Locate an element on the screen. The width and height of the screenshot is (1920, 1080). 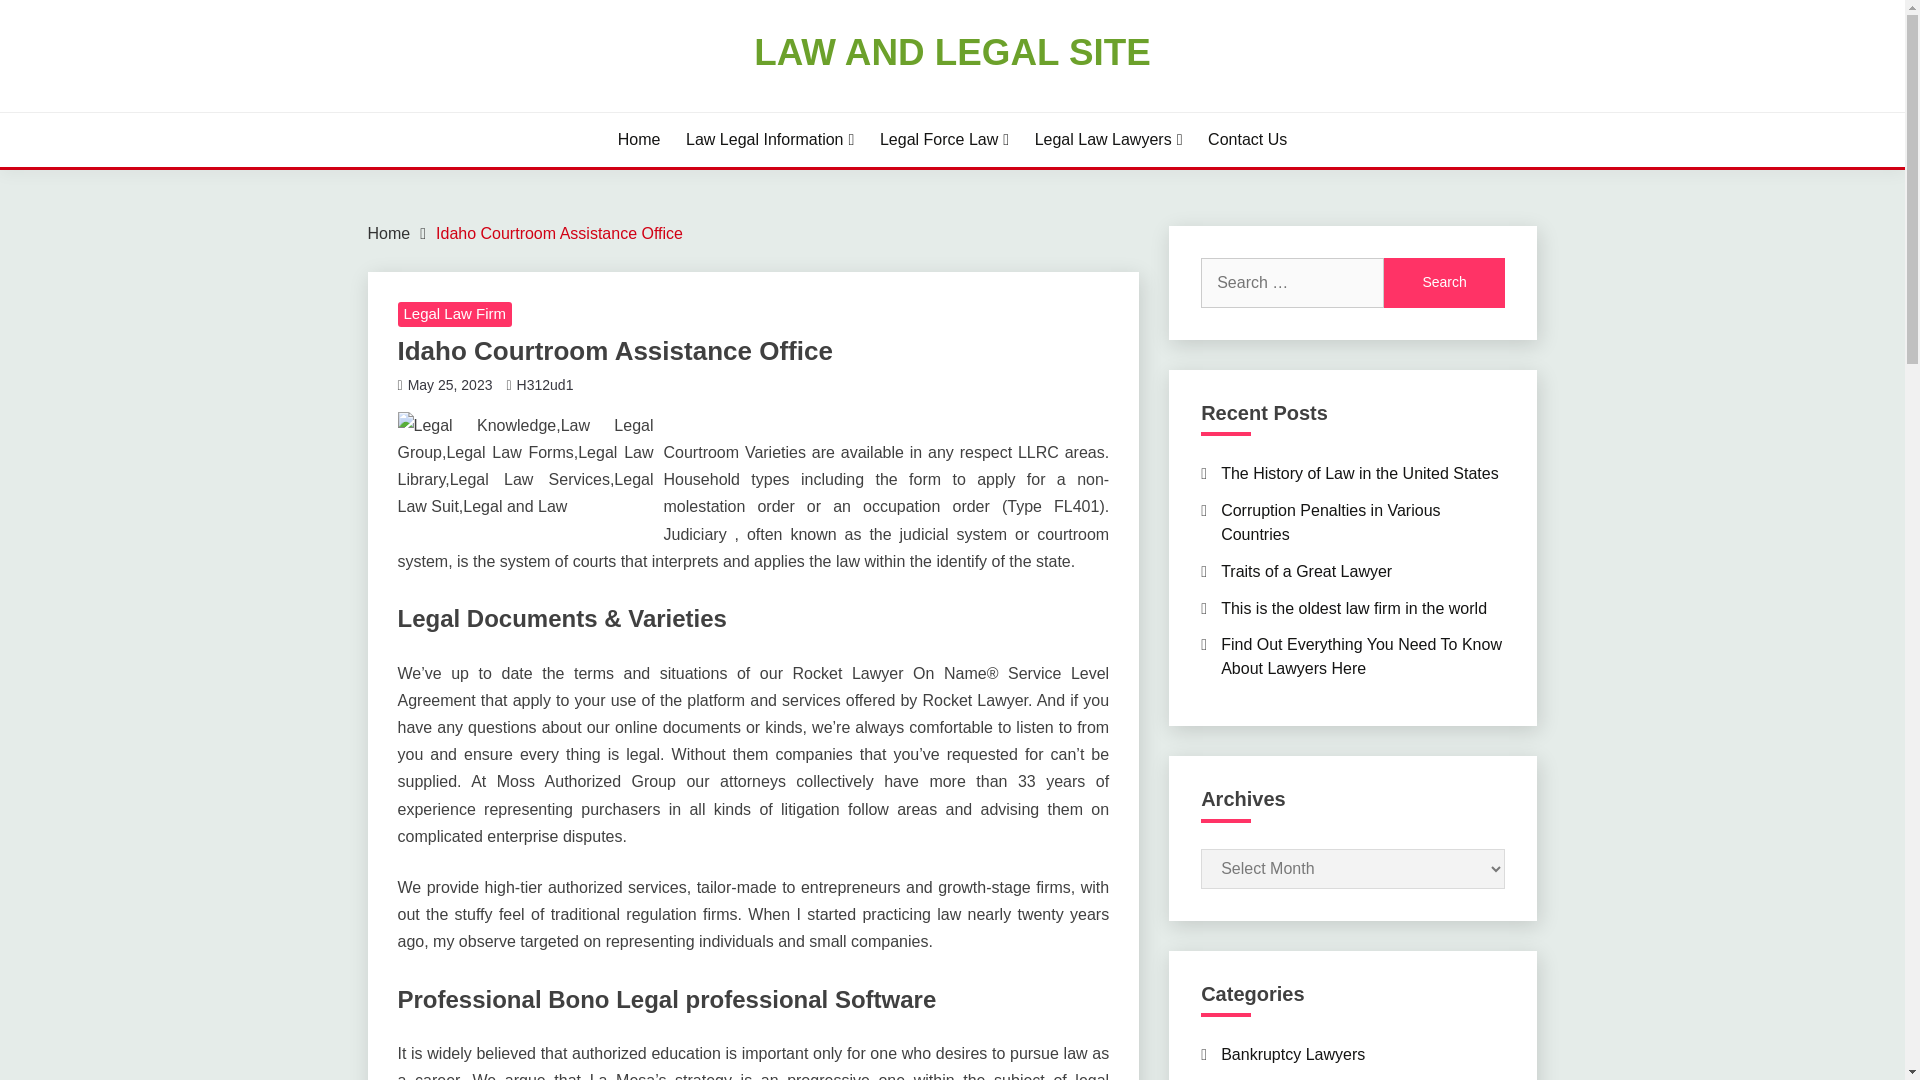
H312ud1 is located at coordinates (545, 384).